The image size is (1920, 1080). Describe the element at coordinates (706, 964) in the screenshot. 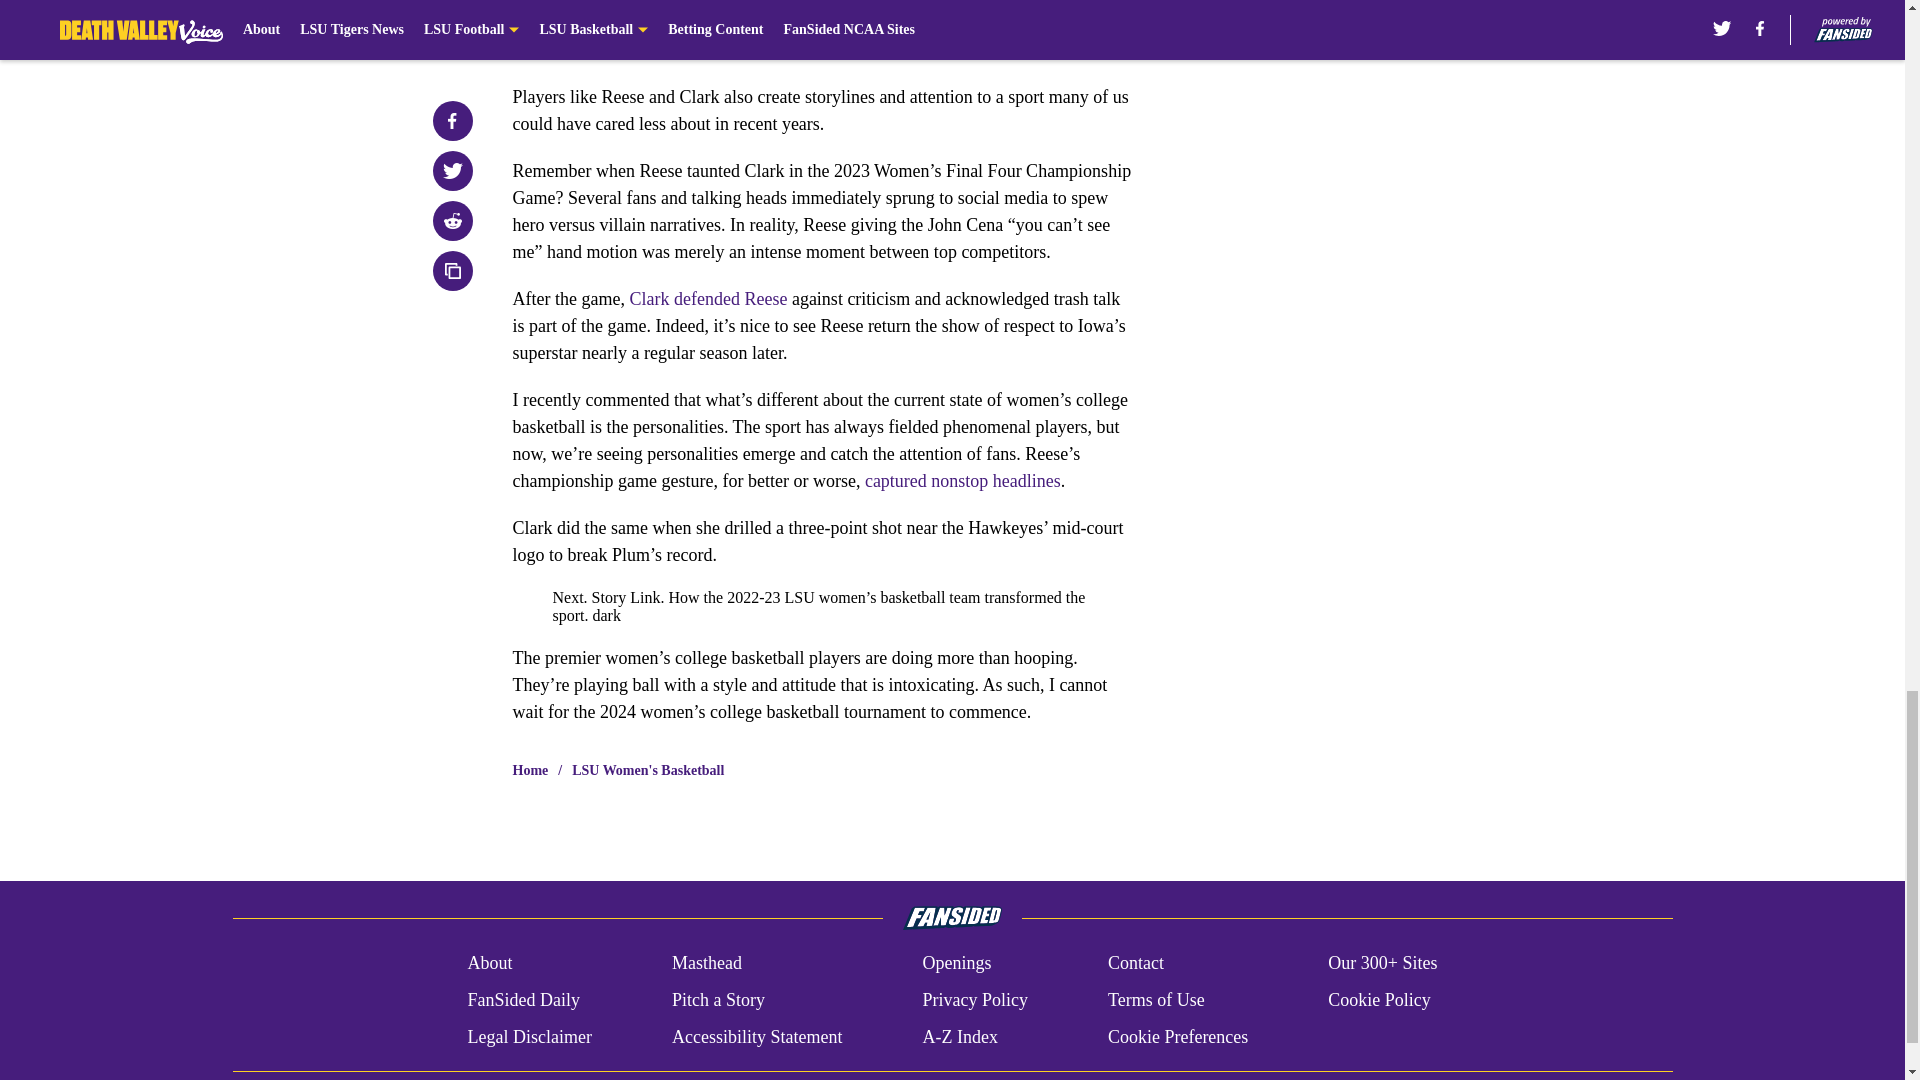

I see `Masthead` at that location.